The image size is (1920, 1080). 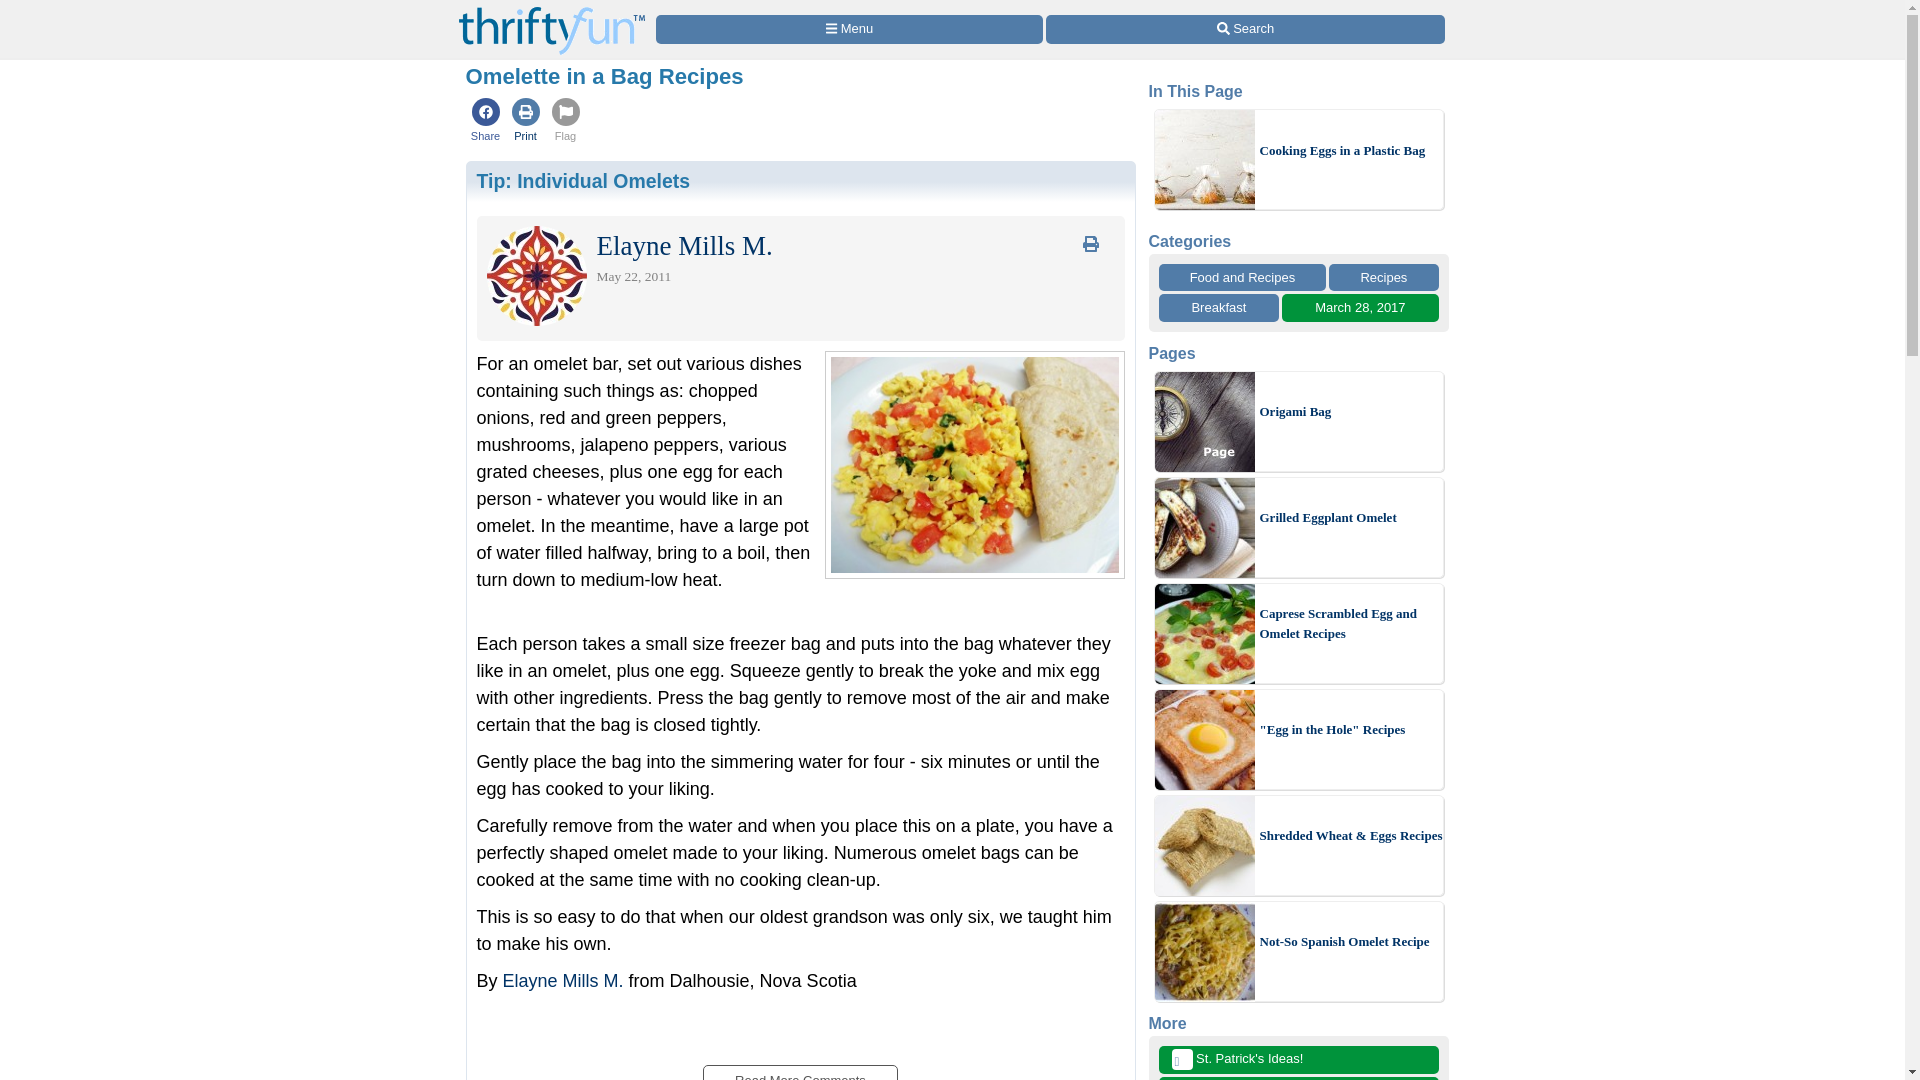 I want to click on Elayne Mills M., so click(x=683, y=250).